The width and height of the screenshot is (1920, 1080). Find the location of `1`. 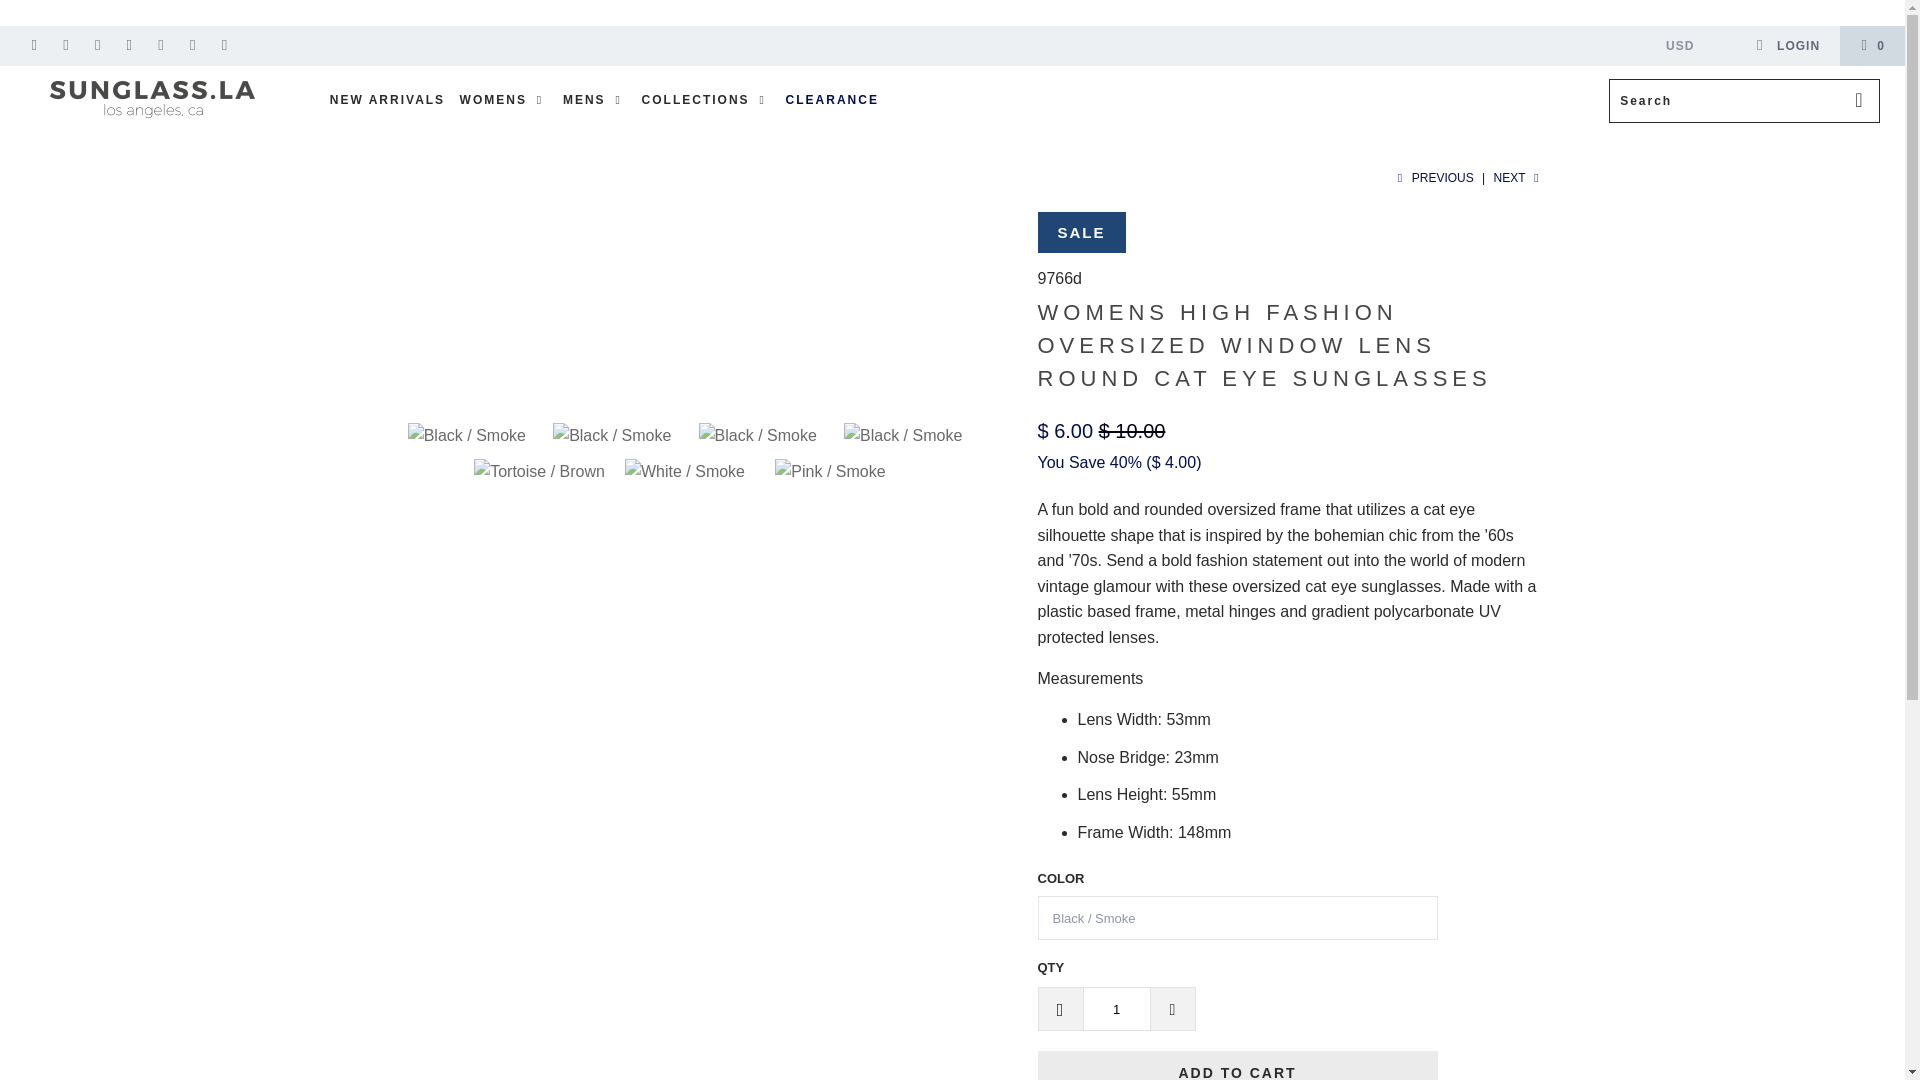

1 is located at coordinates (1116, 1009).